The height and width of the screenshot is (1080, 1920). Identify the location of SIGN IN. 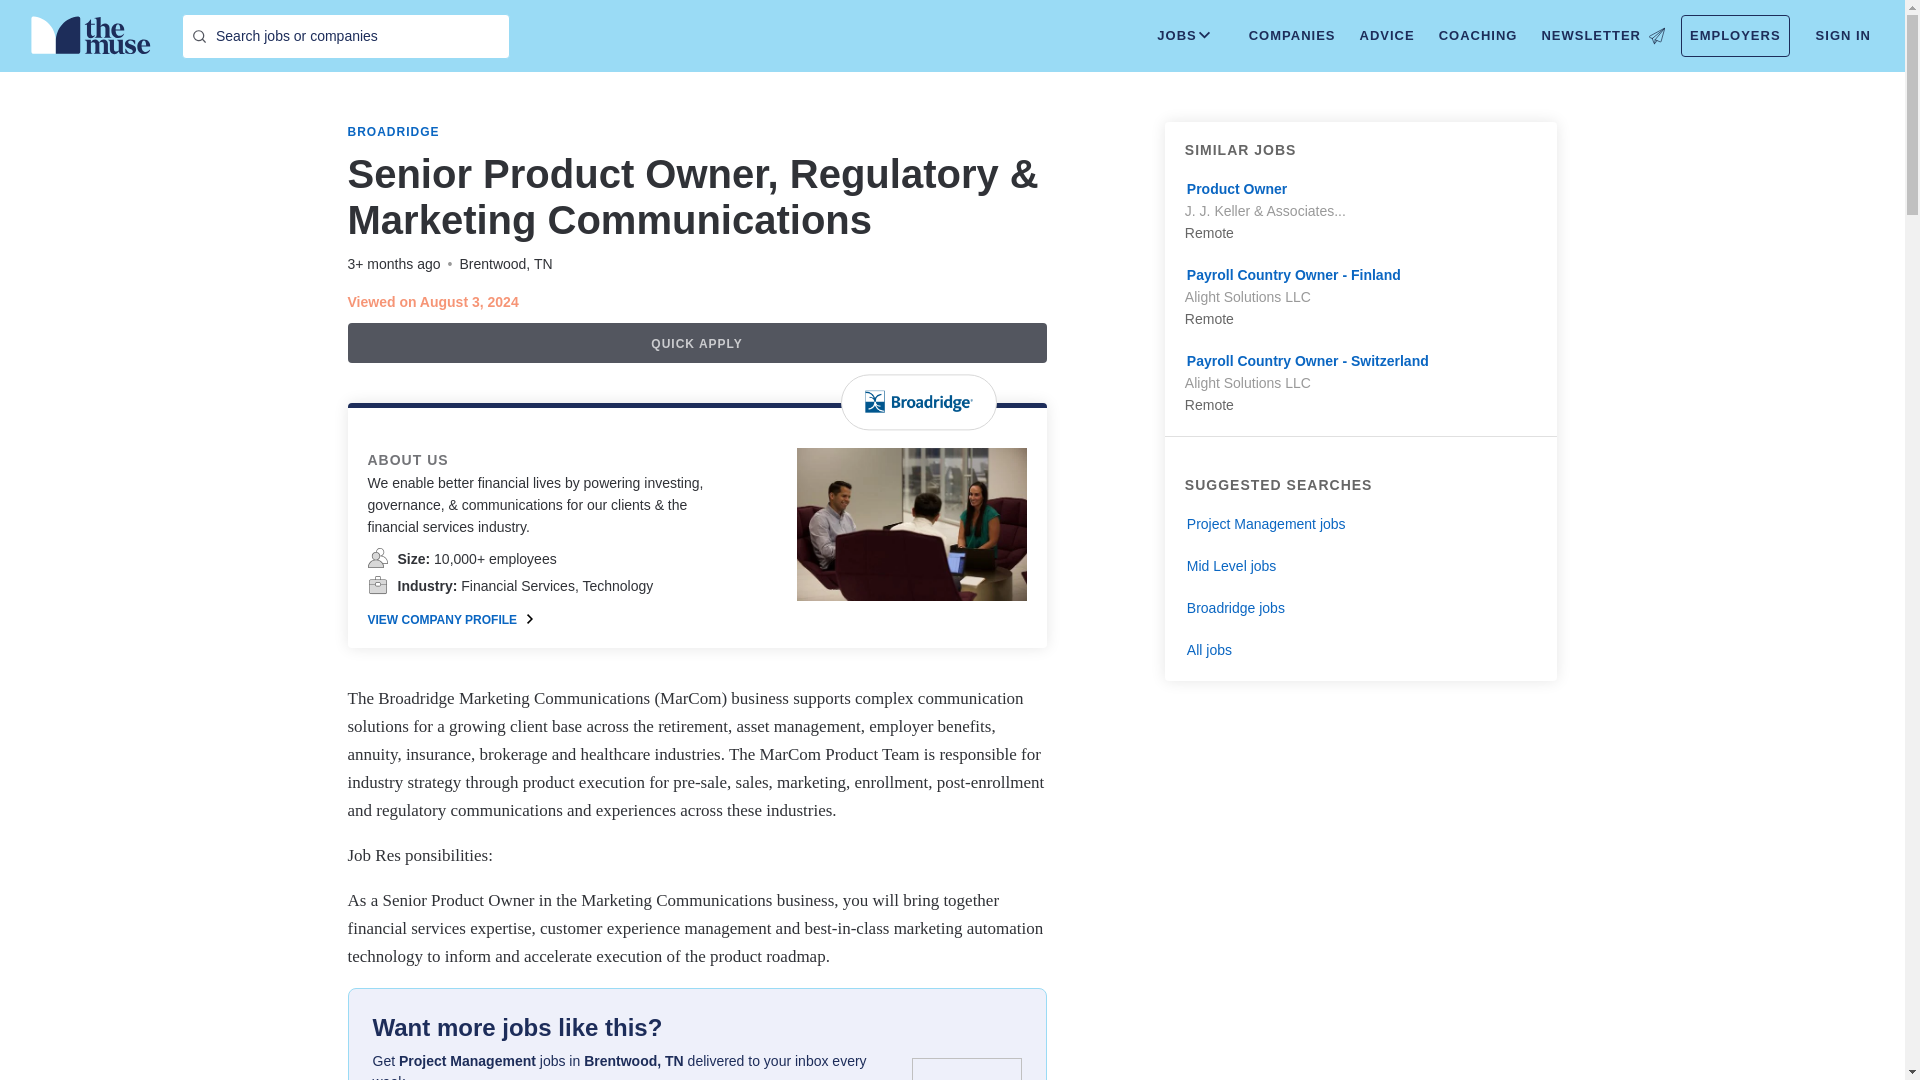
(1844, 36).